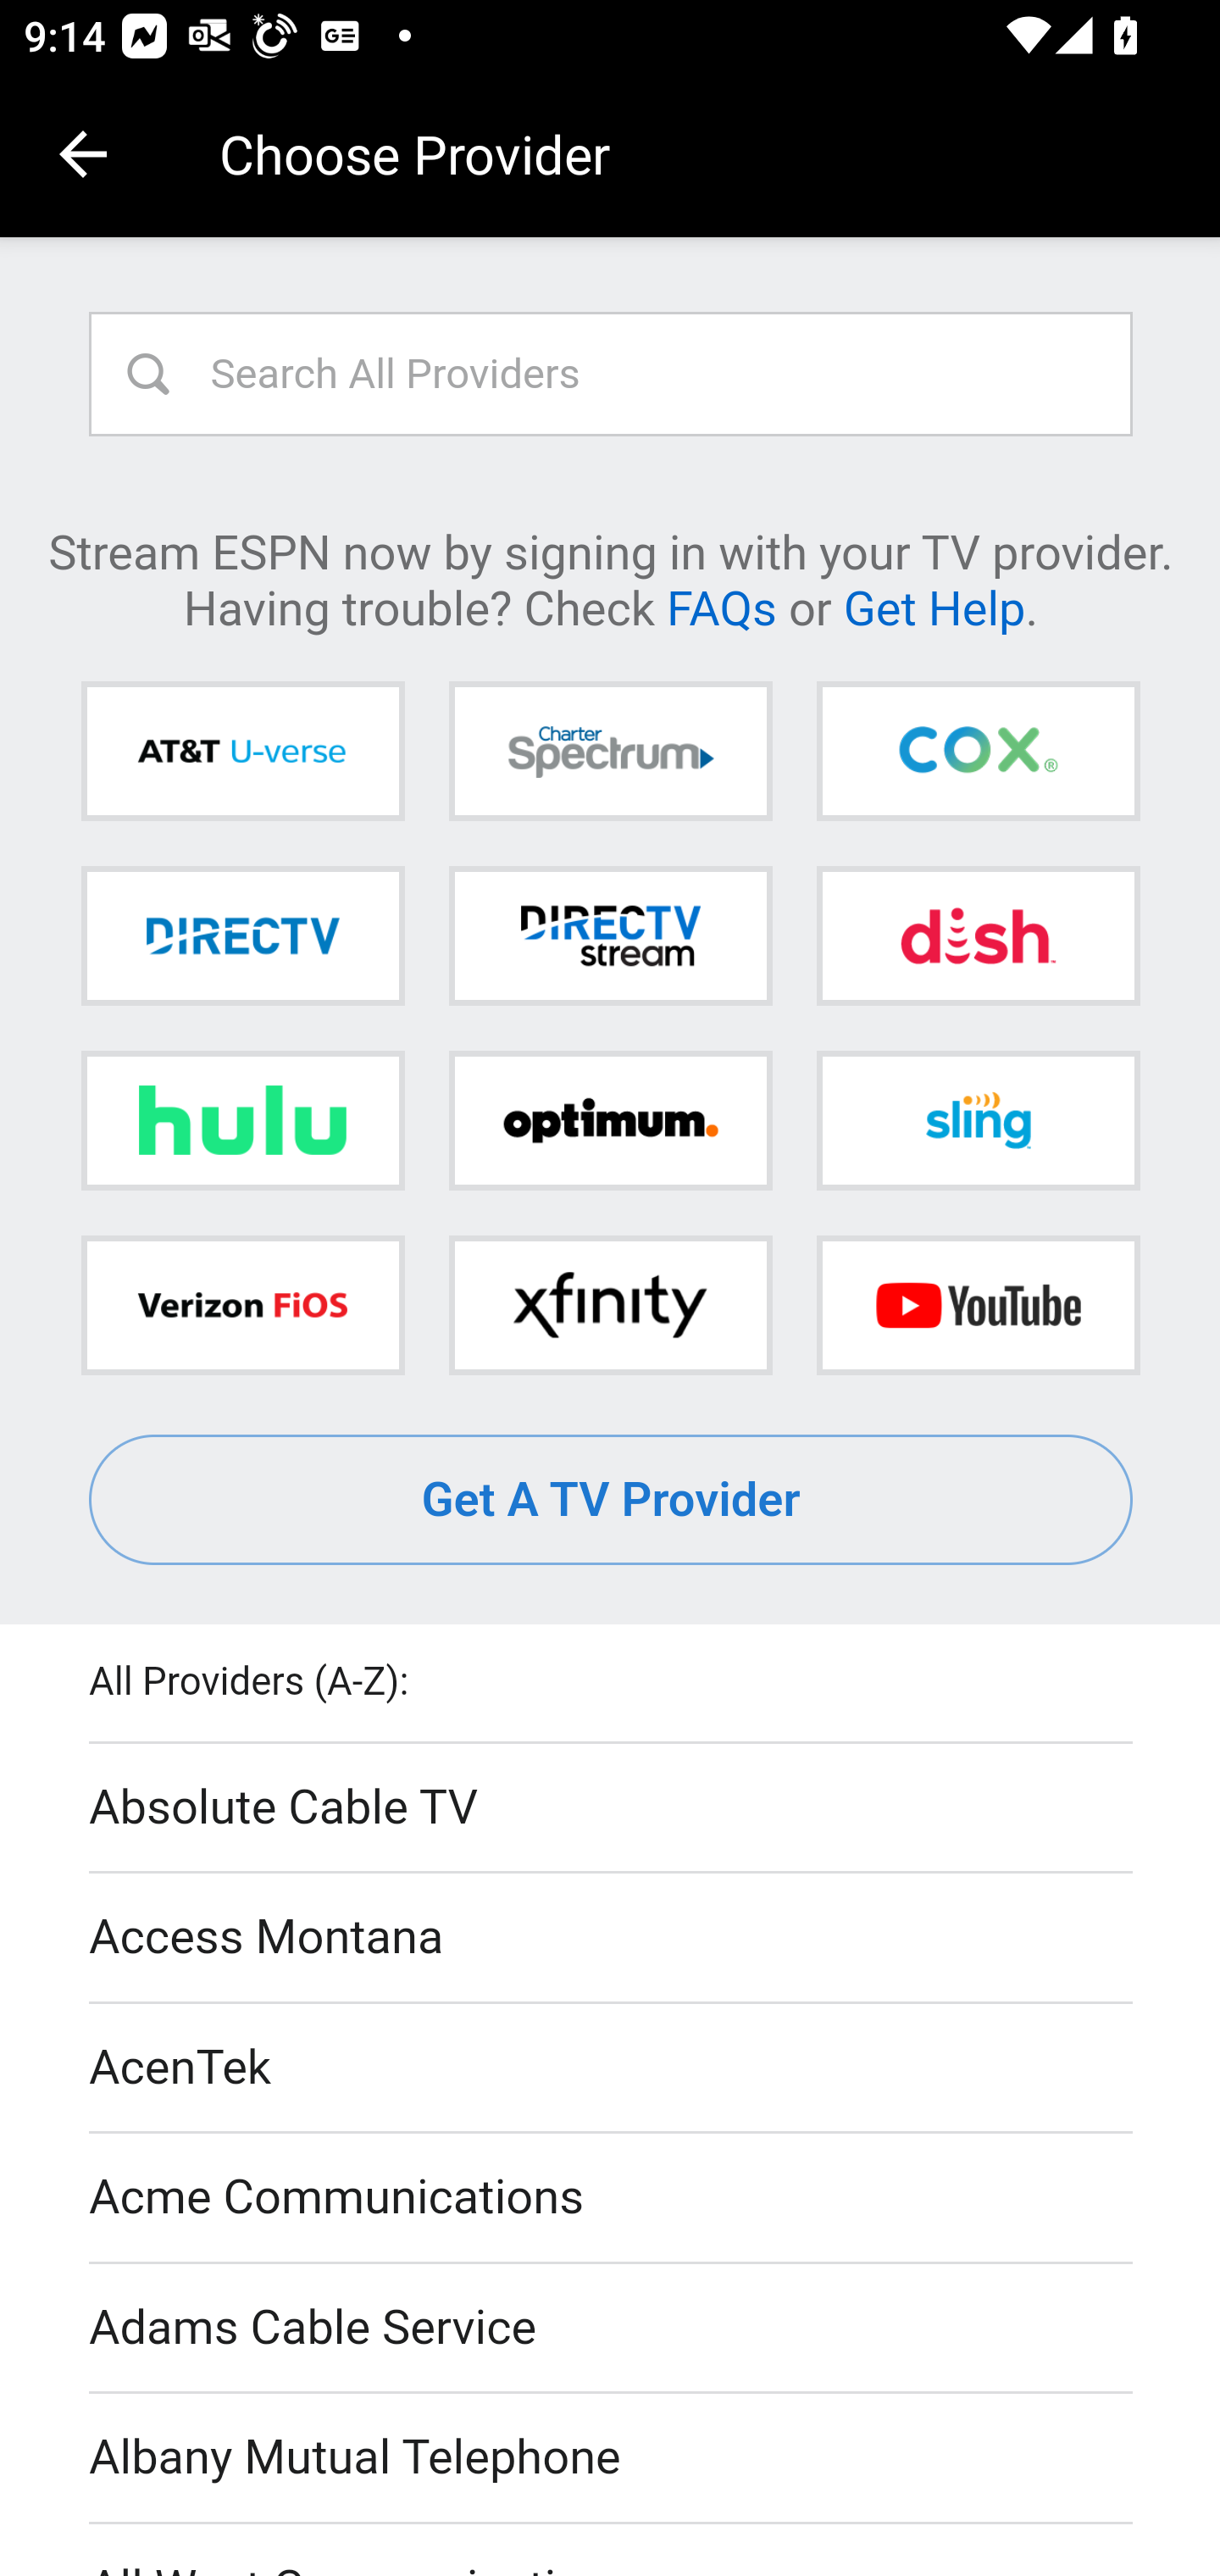 The width and height of the screenshot is (1220, 2576). I want to click on Charter Spectrum, so click(610, 752).